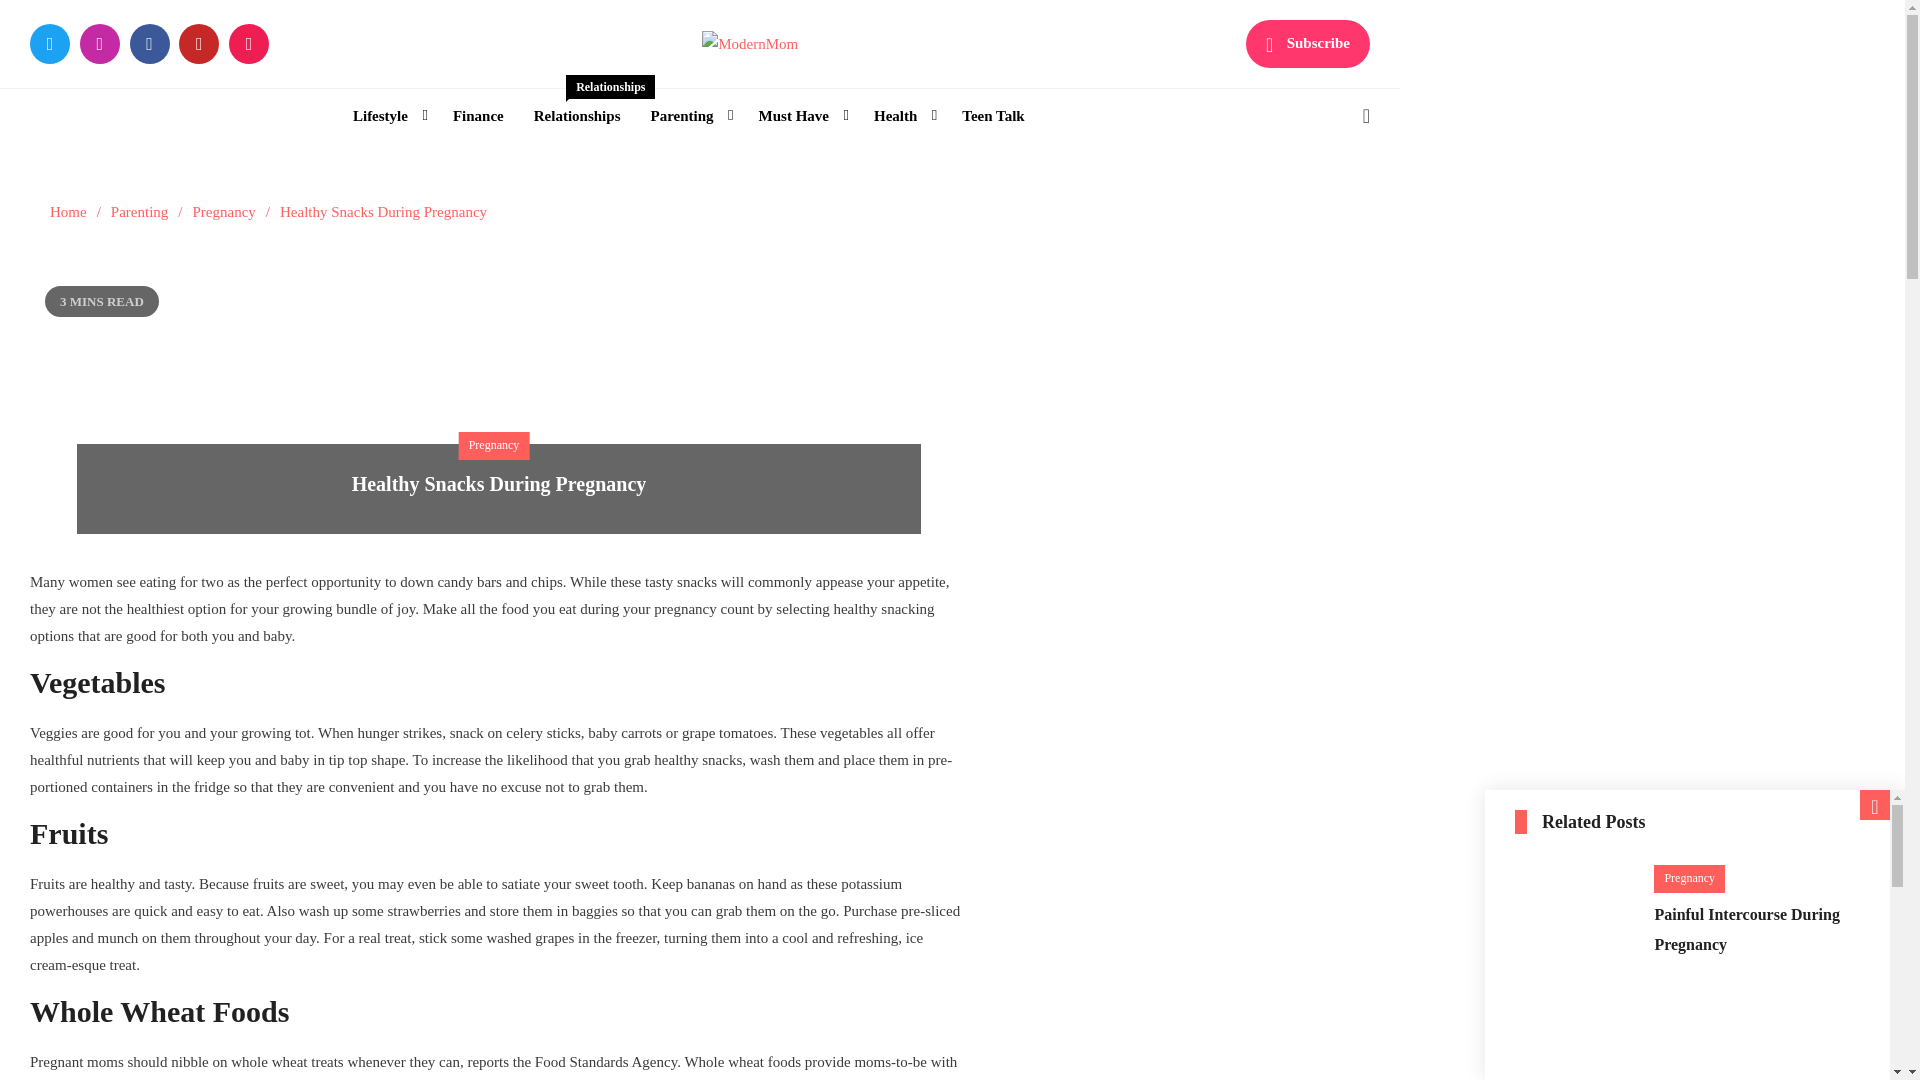  What do you see at coordinates (992, 116) in the screenshot?
I see `Home` at bounding box center [992, 116].